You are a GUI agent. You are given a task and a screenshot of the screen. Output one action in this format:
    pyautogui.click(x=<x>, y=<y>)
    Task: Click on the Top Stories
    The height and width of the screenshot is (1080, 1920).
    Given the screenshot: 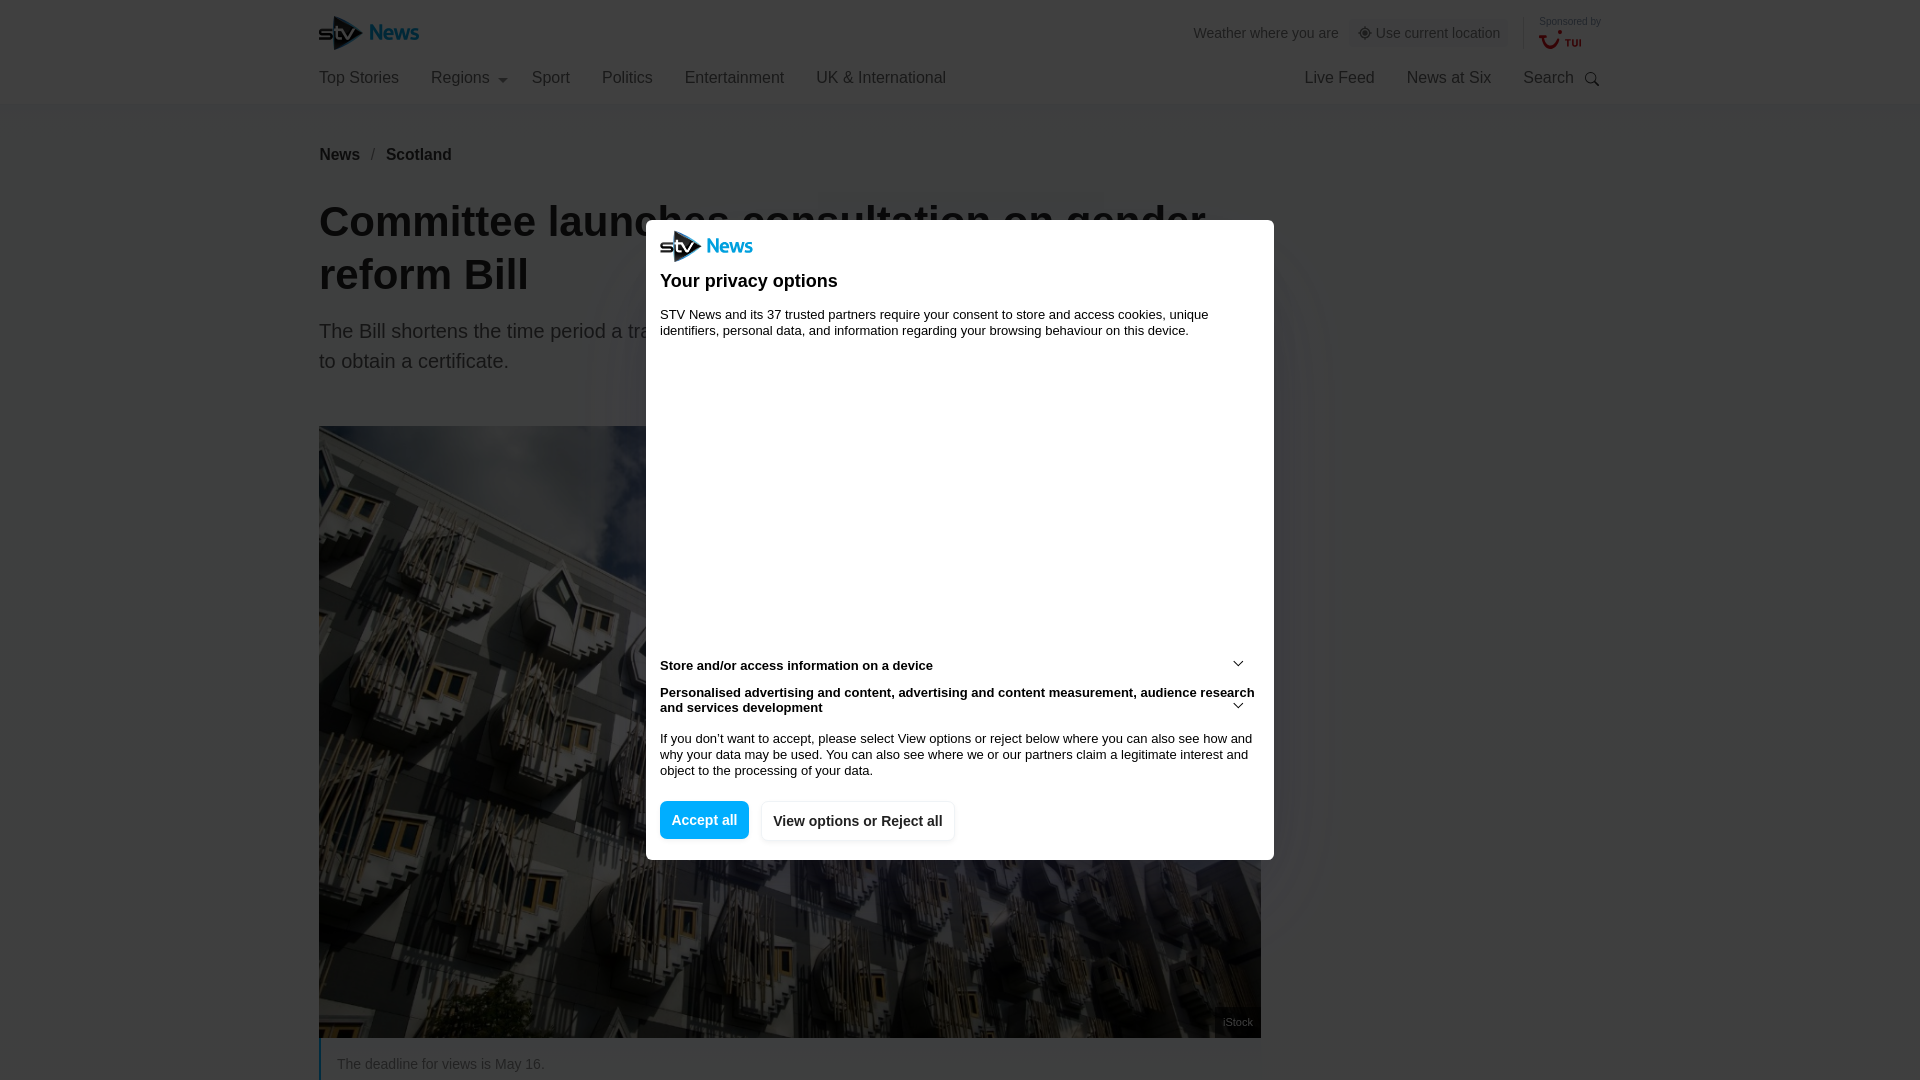 What is the action you would take?
    pyautogui.click(x=358, y=76)
    